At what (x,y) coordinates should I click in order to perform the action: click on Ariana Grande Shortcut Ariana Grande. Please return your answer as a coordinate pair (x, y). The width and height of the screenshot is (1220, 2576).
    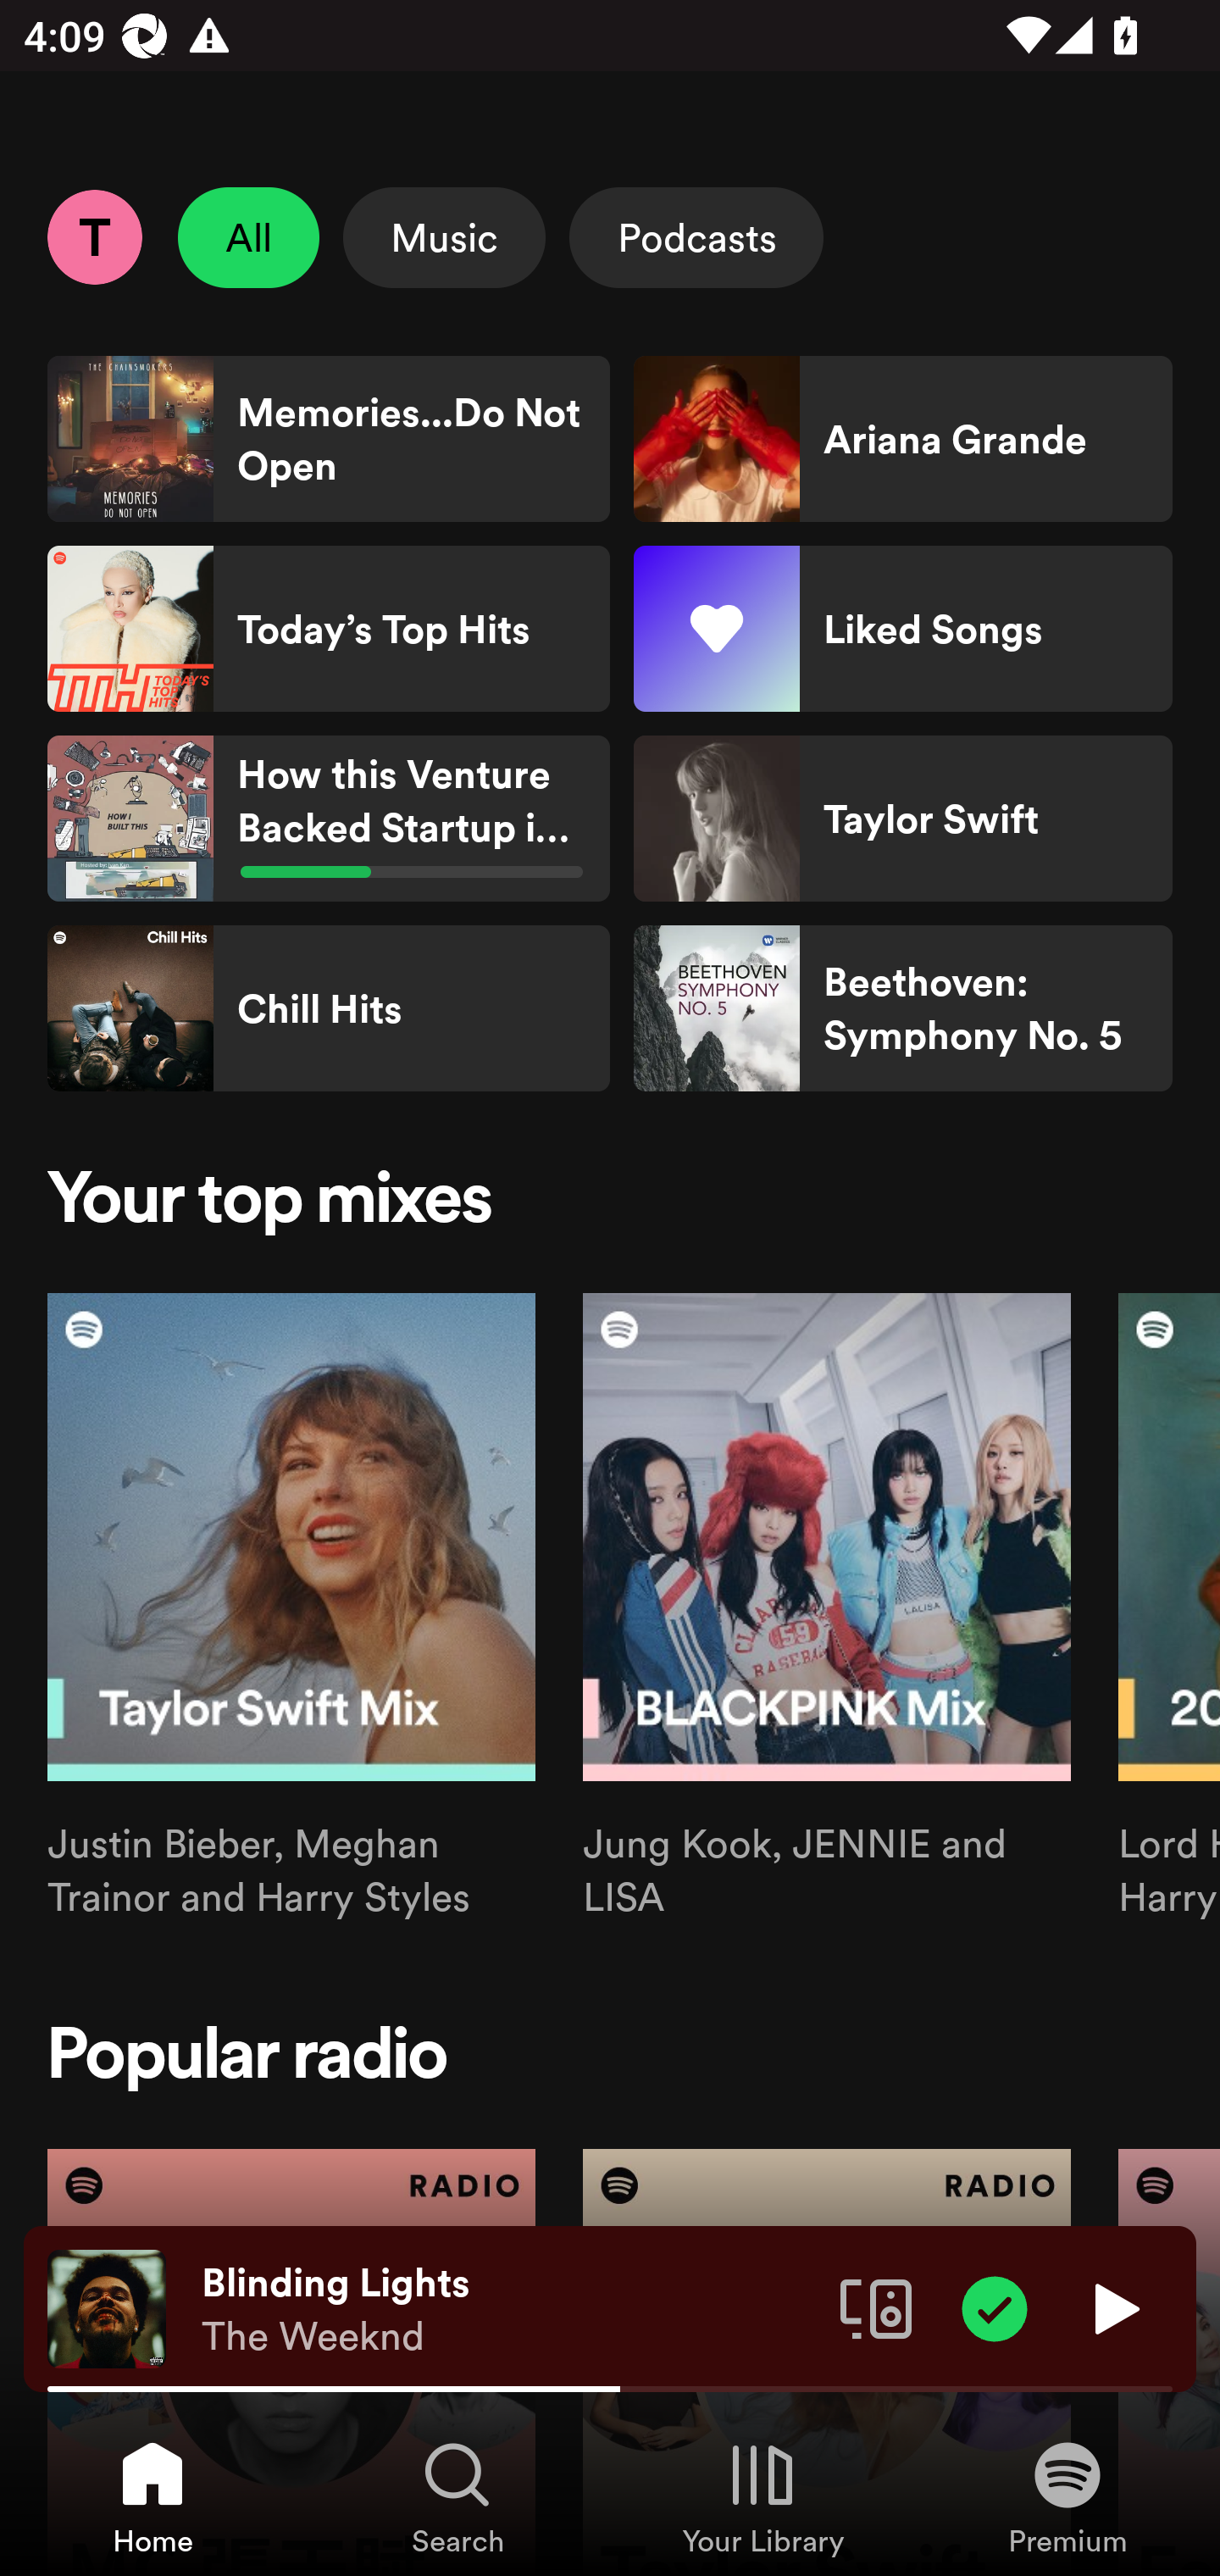
    Looking at the image, I should click on (902, 439).